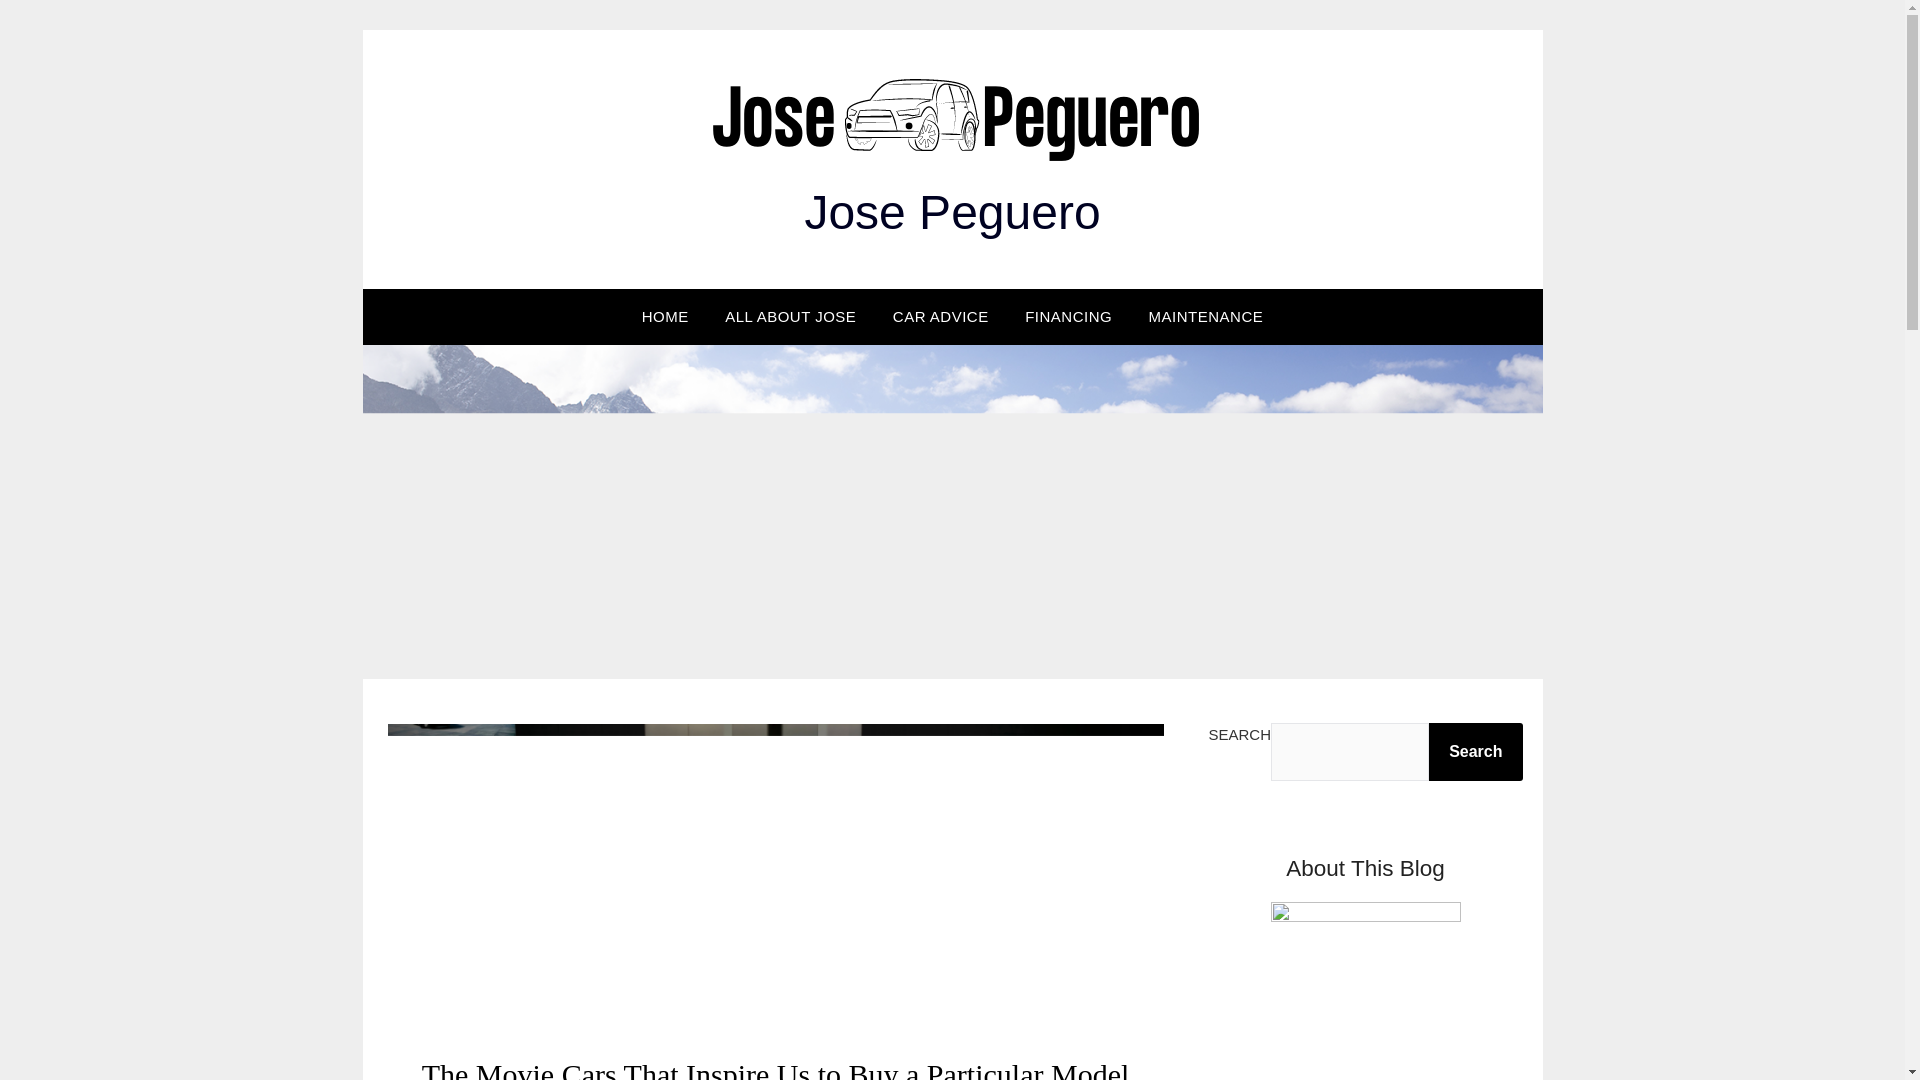  I want to click on CAR ADVICE, so click(940, 317).